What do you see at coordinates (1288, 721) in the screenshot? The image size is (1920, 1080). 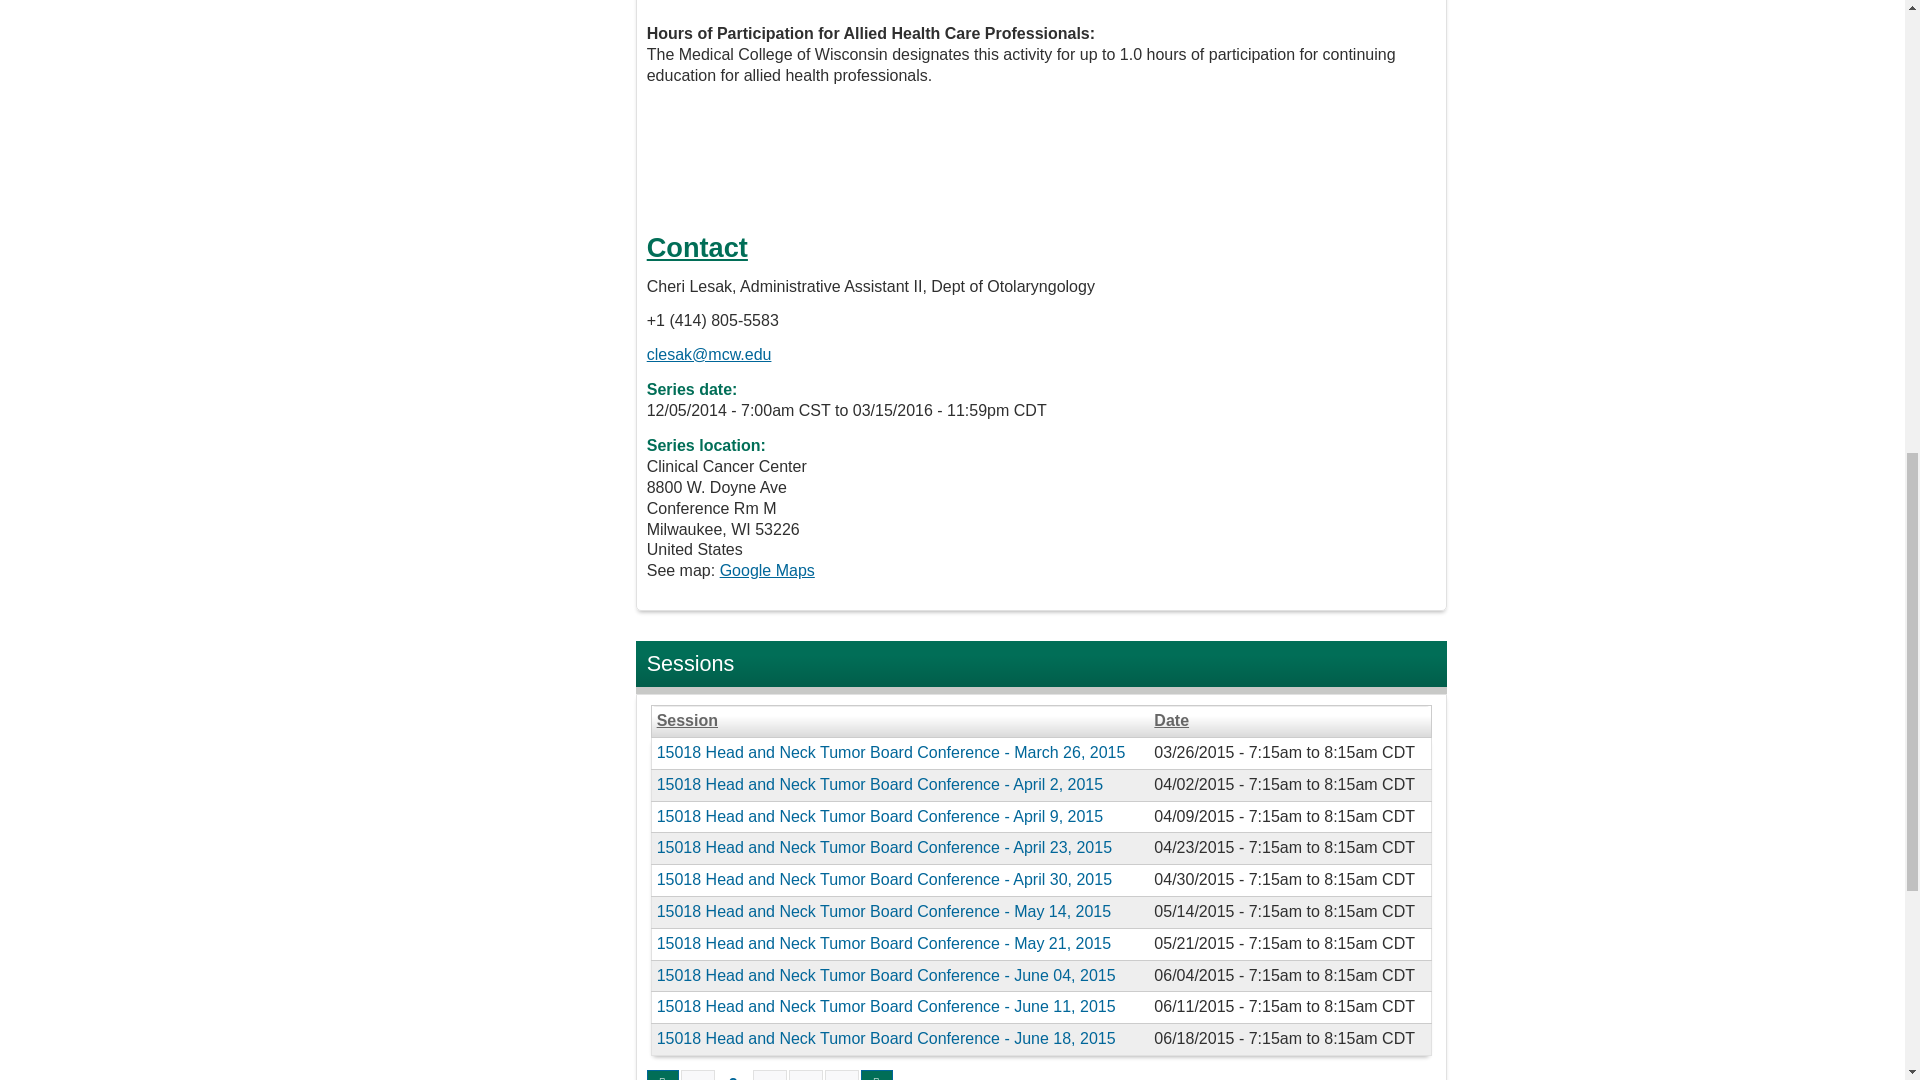 I see `Date` at bounding box center [1288, 721].